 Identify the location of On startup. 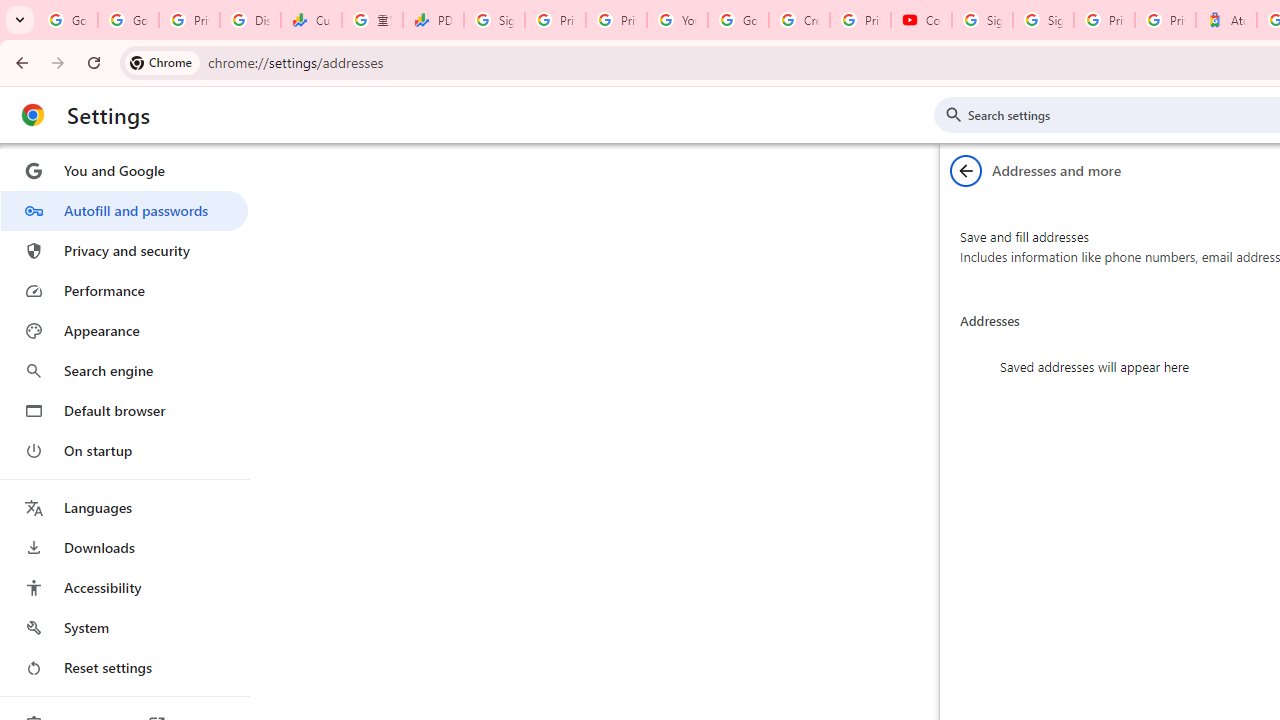
(124, 450).